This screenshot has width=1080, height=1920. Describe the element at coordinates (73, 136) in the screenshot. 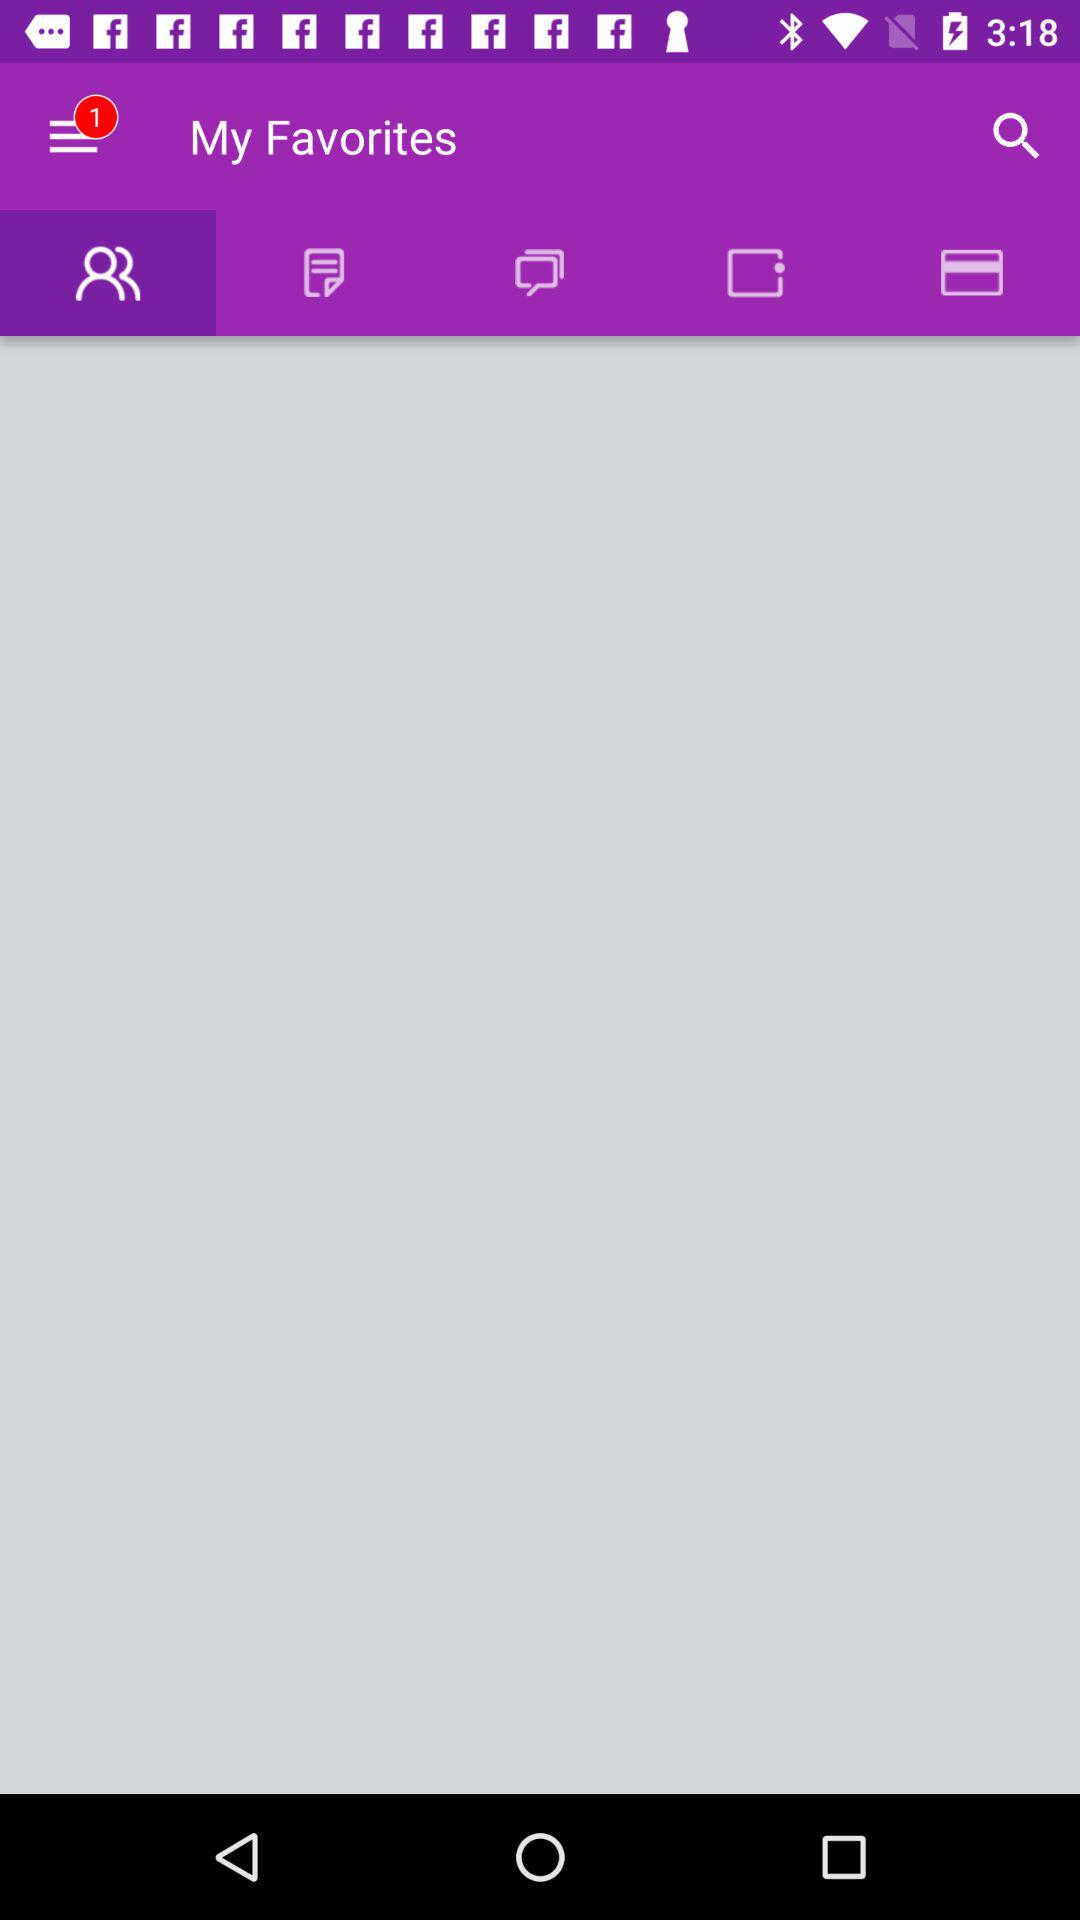

I see `turn off icon to the left of the my favorites` at that location.